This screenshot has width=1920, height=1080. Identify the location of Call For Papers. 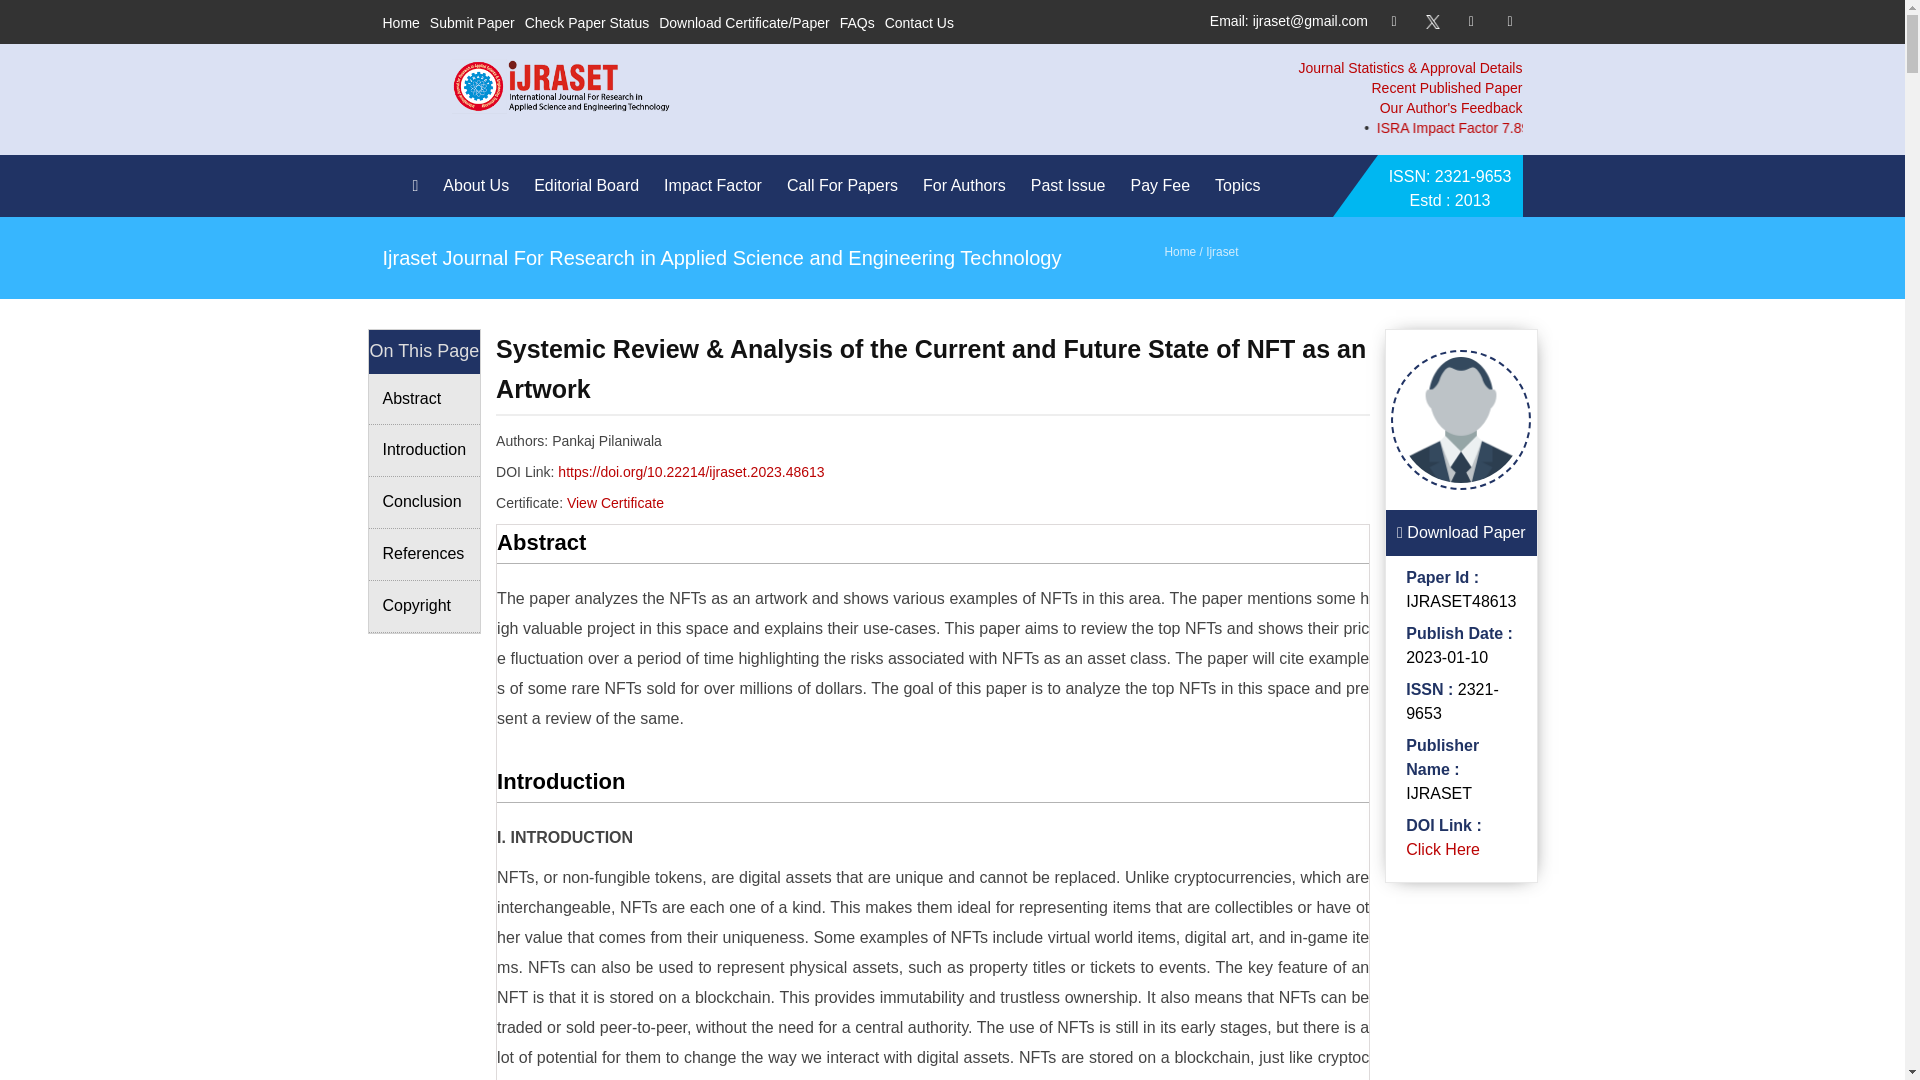
(848, 186).